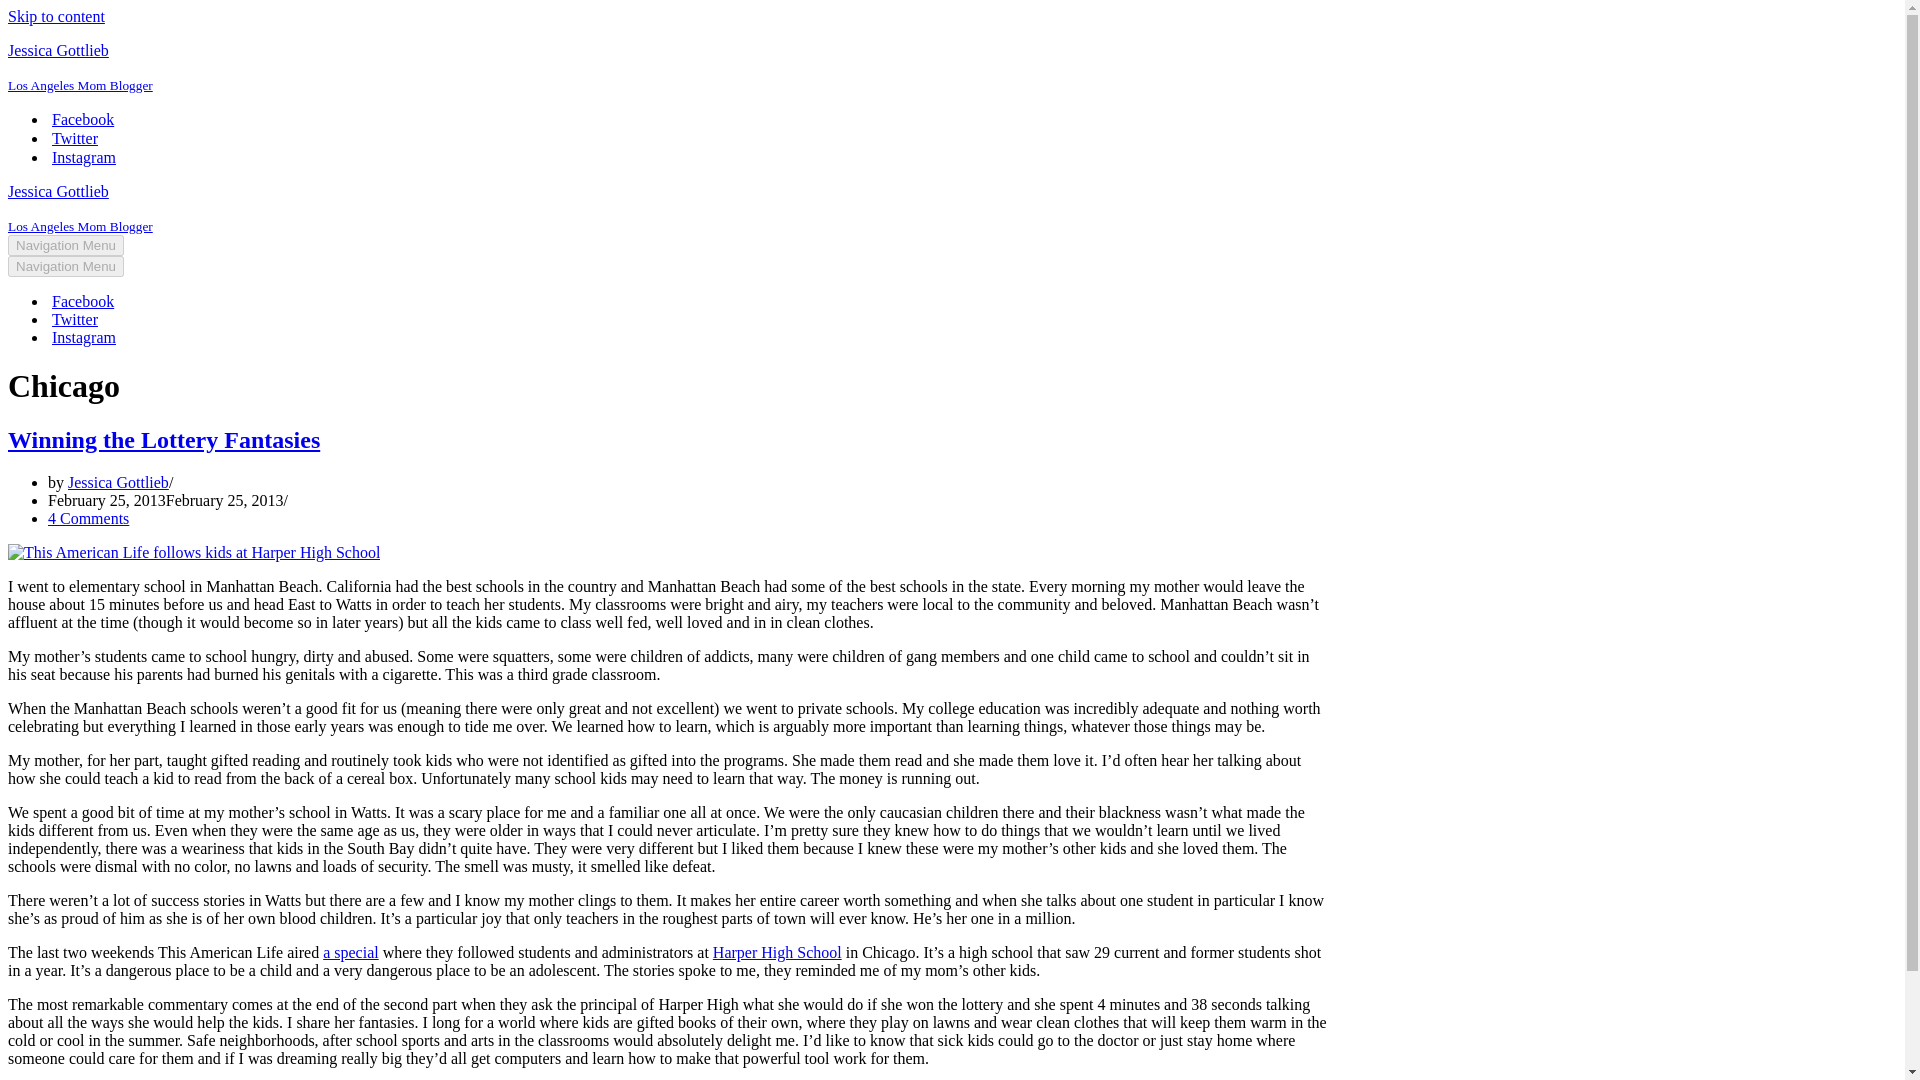 This screenshot has width=1920, height=1080. What do you see at coordinates (74, 320) in the screenshot?
I see `Twitter` at bounding box center [74, 320].